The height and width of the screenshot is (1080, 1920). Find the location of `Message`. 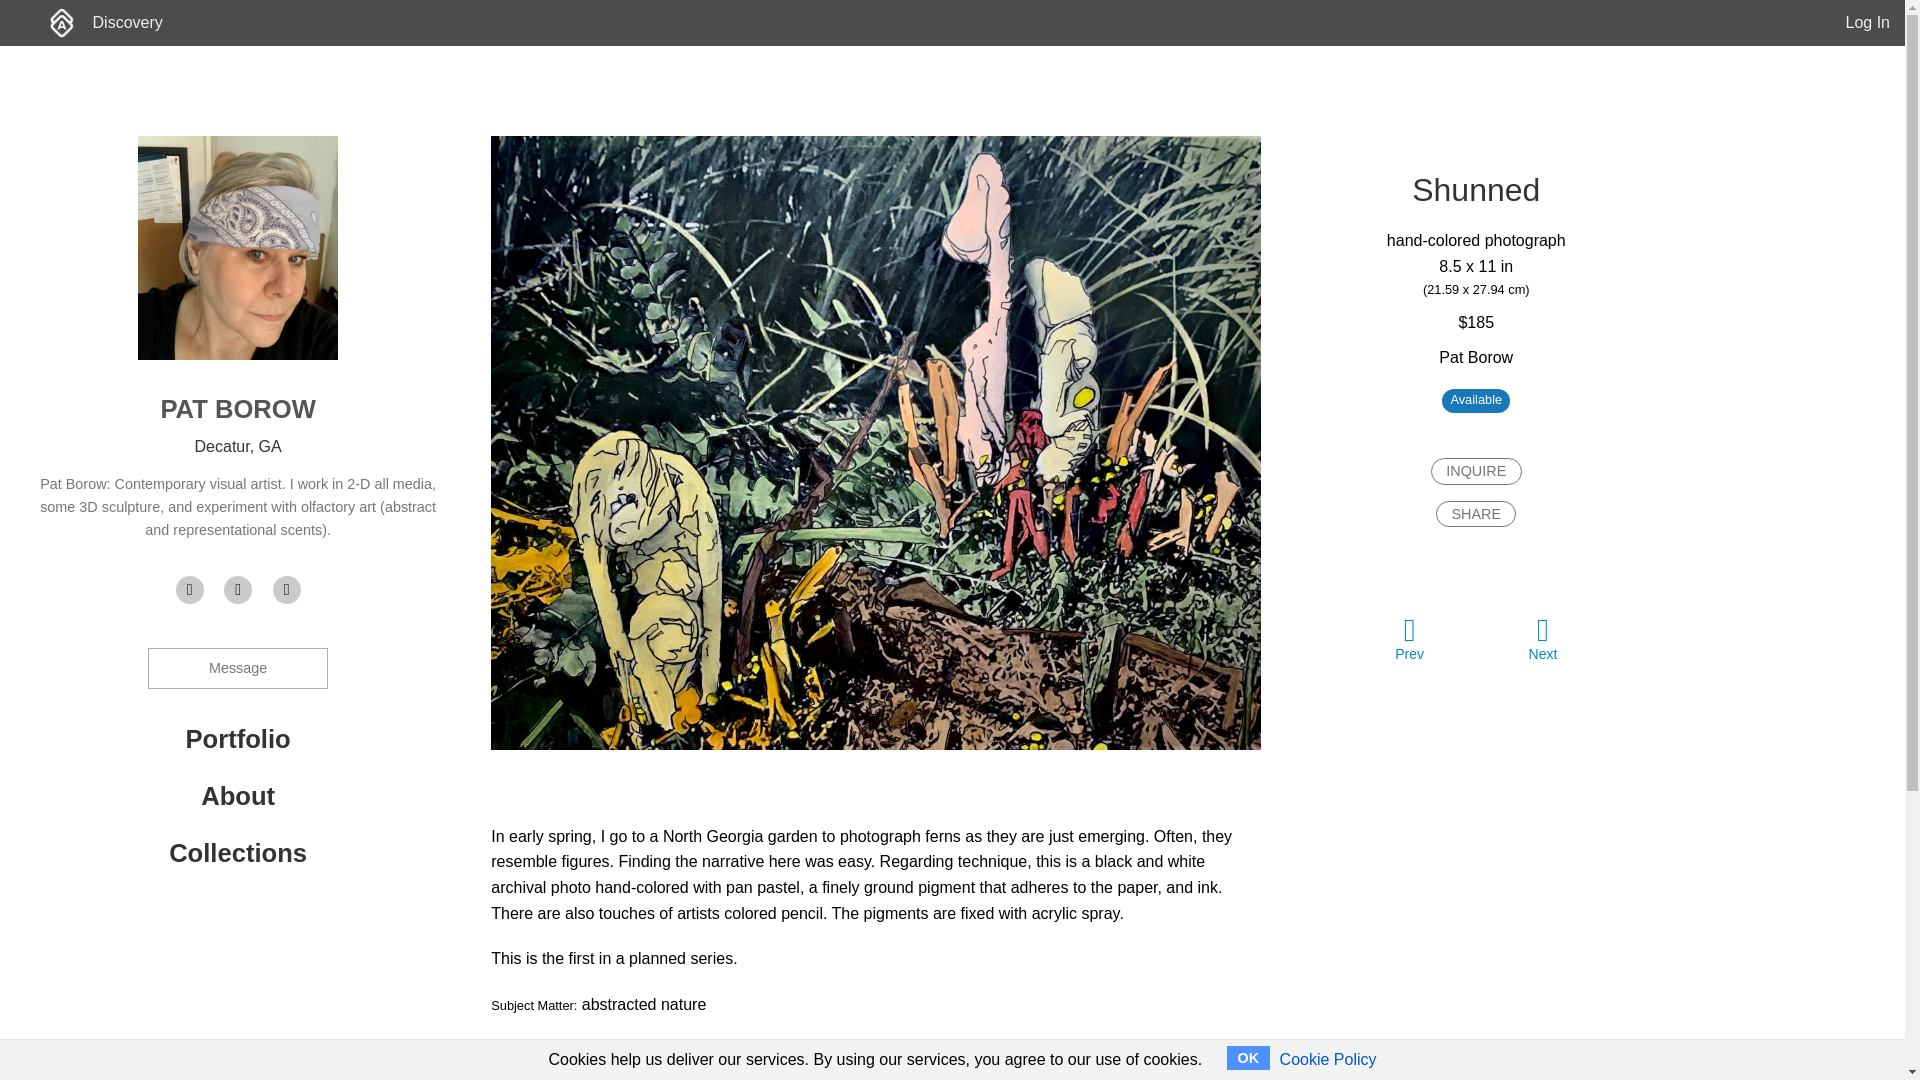

Message is located at coordinates (238, 668).